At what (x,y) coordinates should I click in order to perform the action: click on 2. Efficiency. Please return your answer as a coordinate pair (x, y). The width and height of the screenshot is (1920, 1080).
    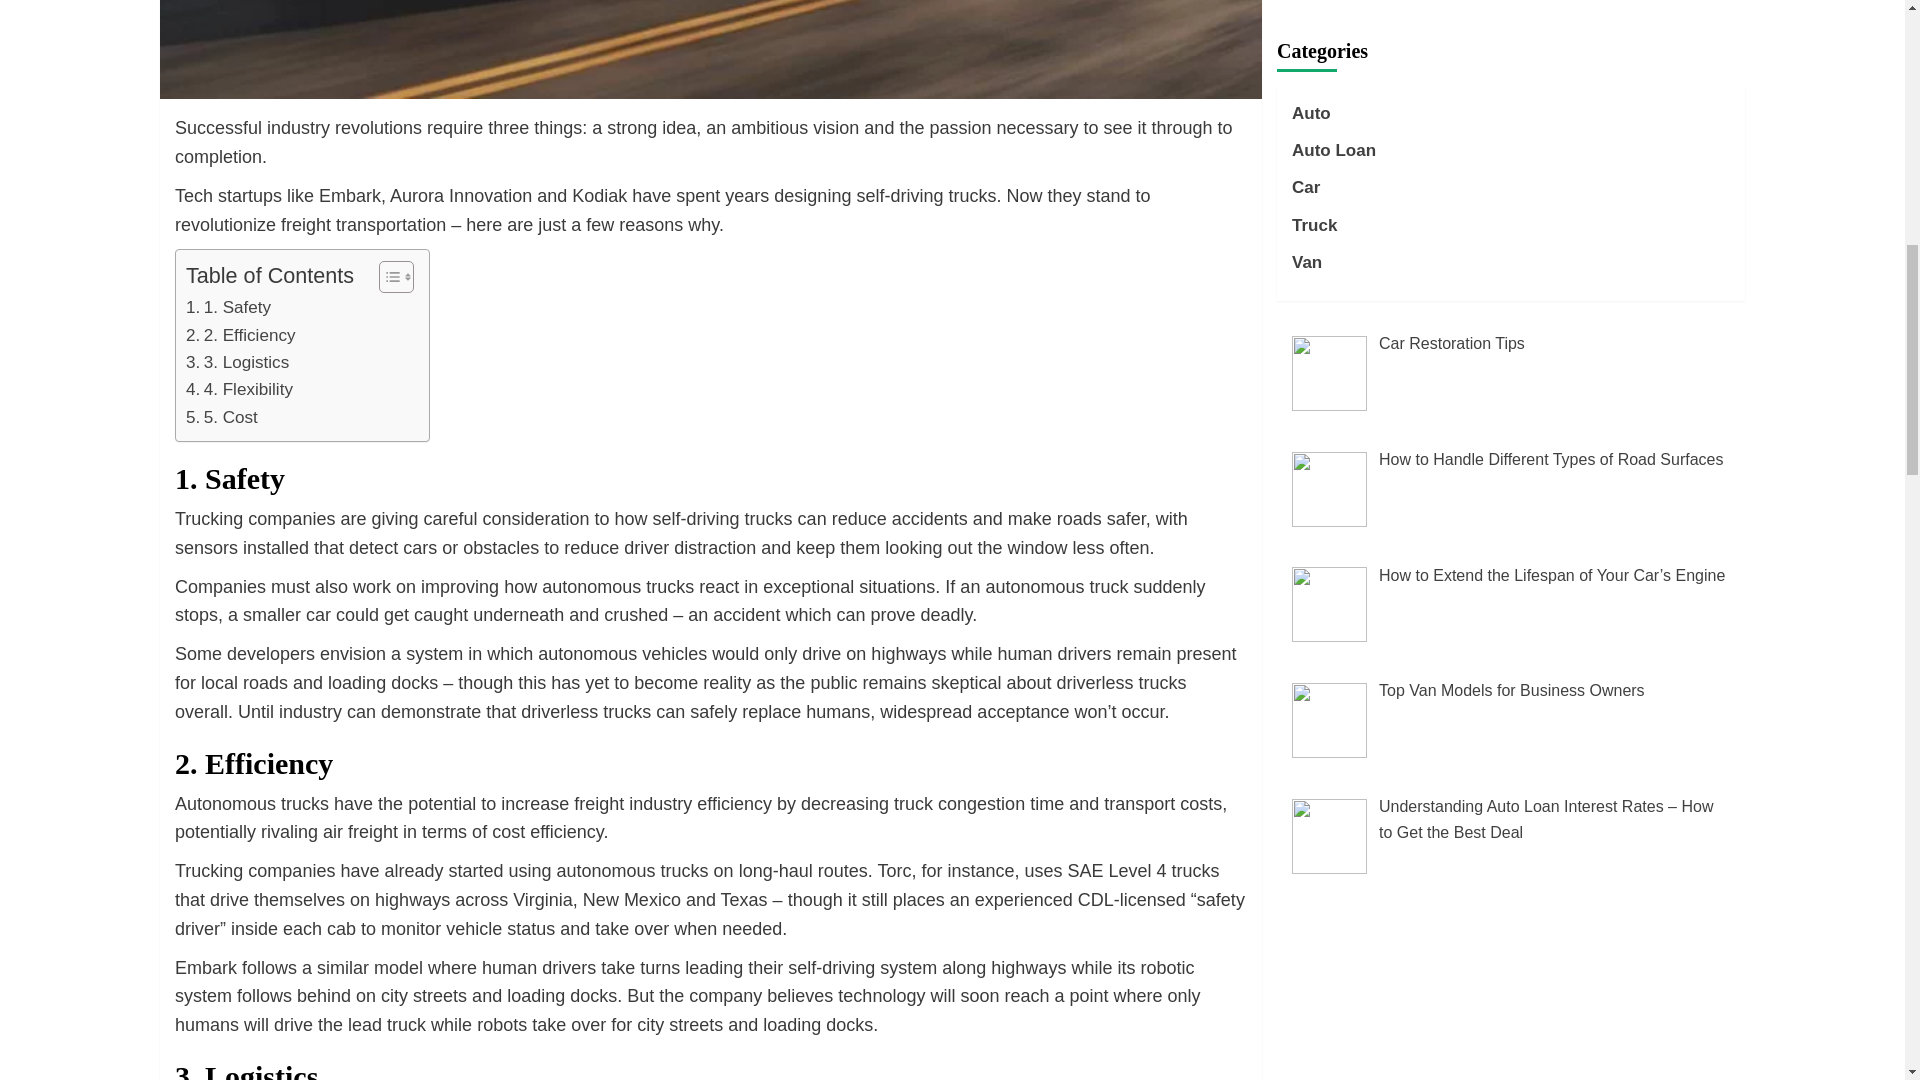
    Looking at the image, I should click on (240, 334).